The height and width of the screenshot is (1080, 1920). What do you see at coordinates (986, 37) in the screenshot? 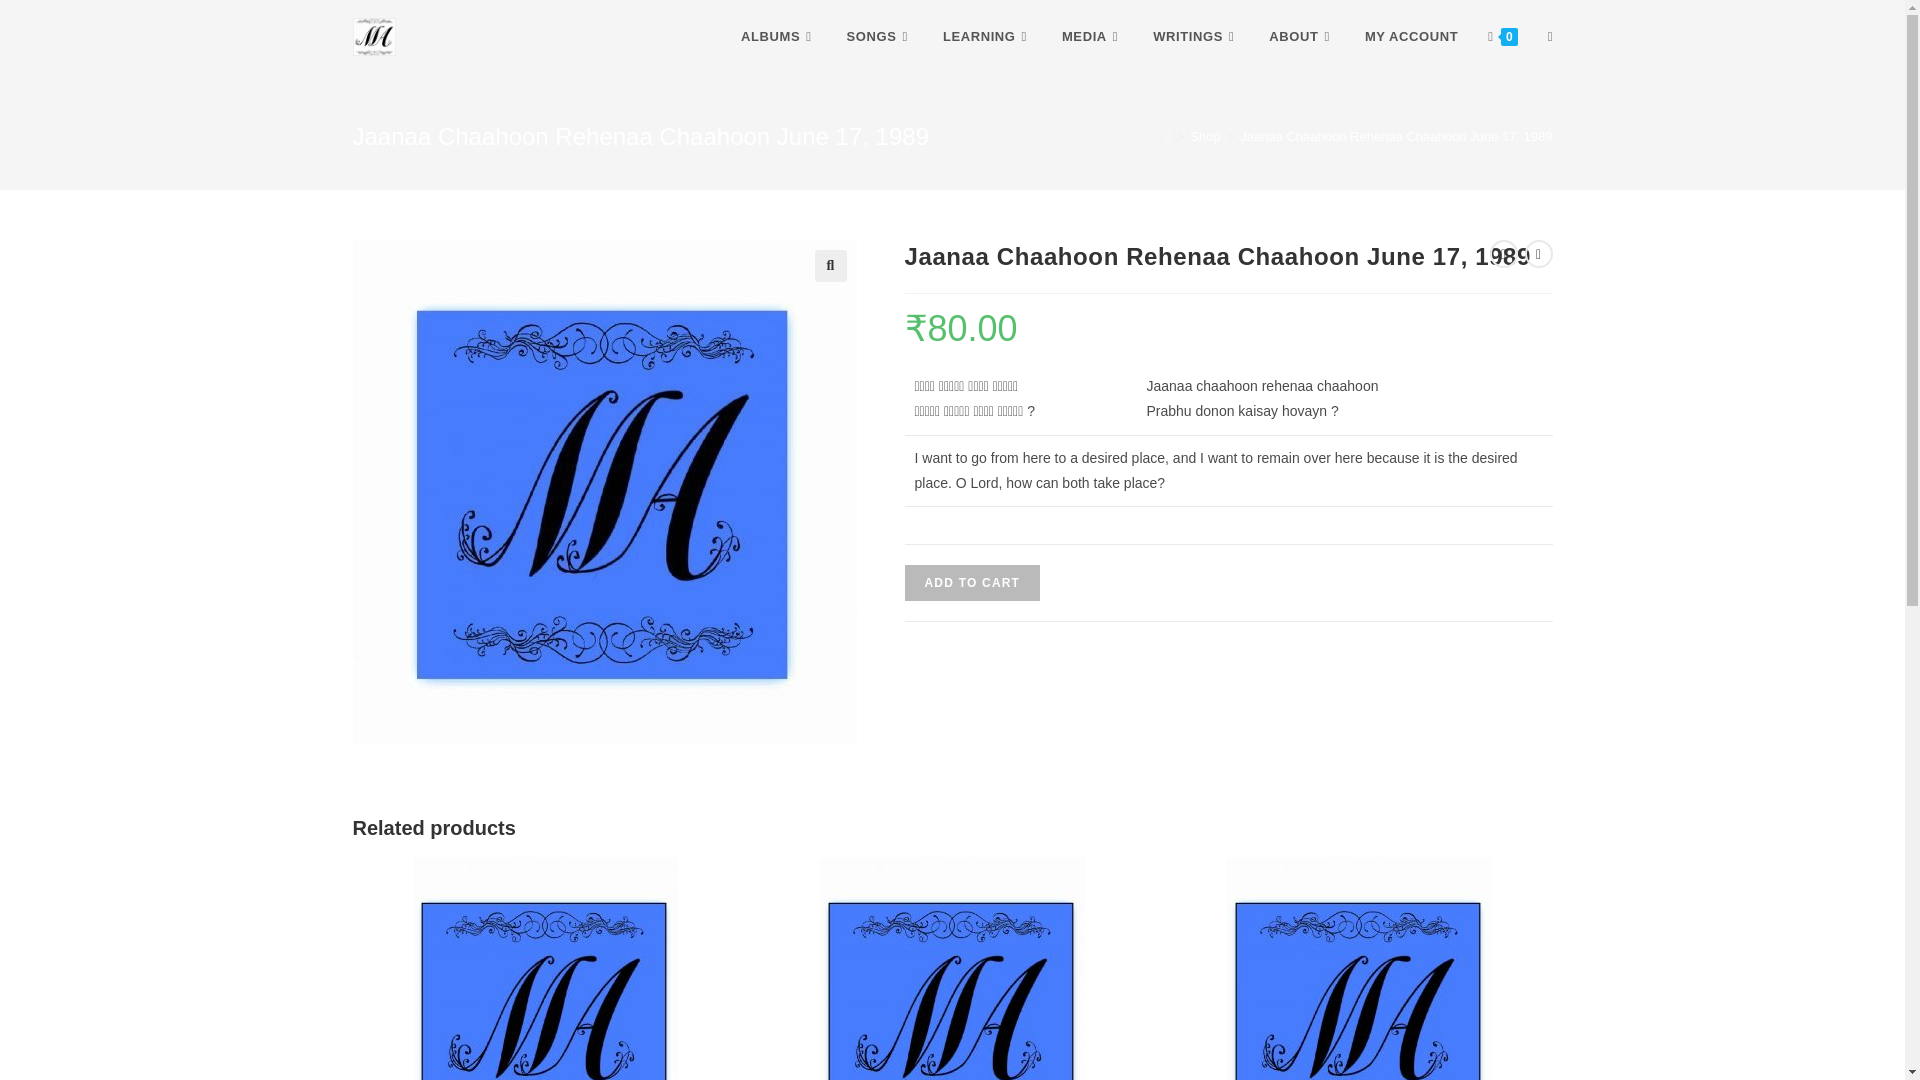
I see `LEARNING` at bounding box center [986, 37].